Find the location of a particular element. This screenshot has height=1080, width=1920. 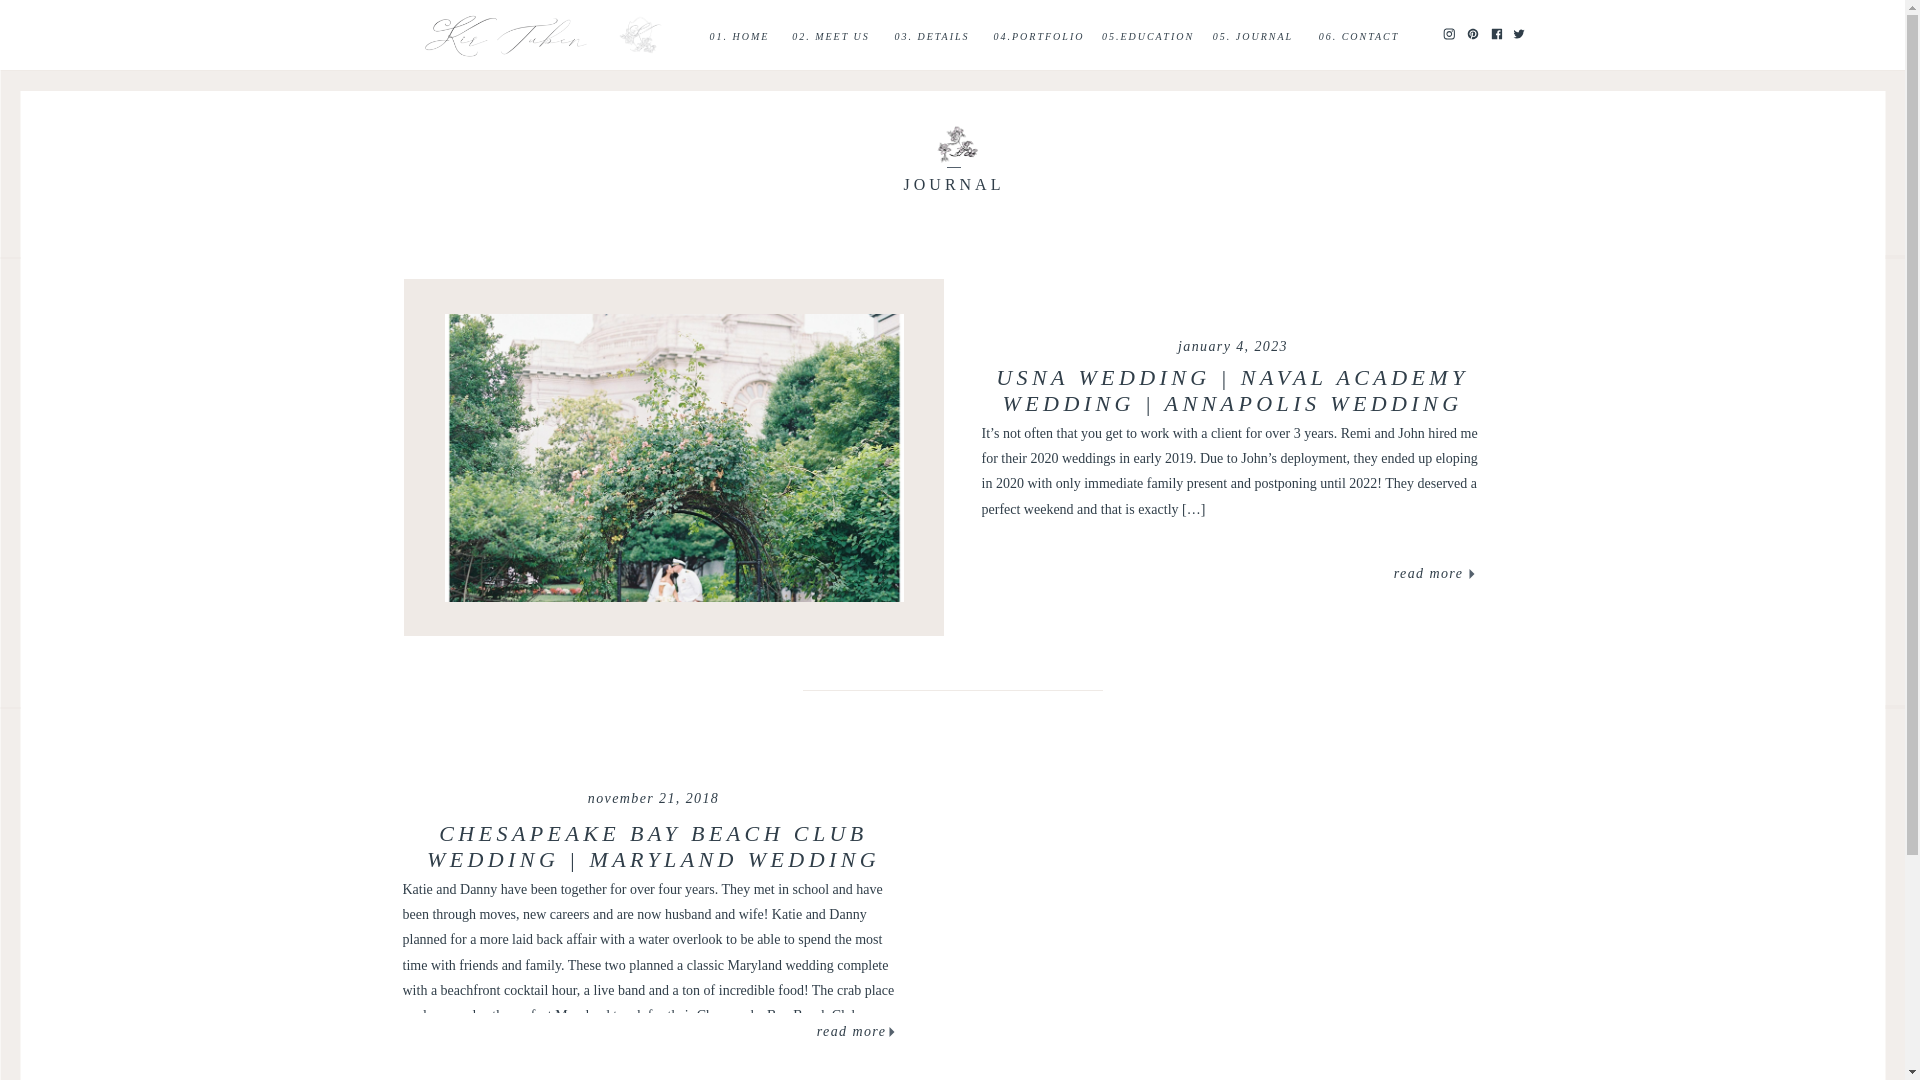

Facebook Copy-color Created with Sketch. is located at coordinates (1495, 34).